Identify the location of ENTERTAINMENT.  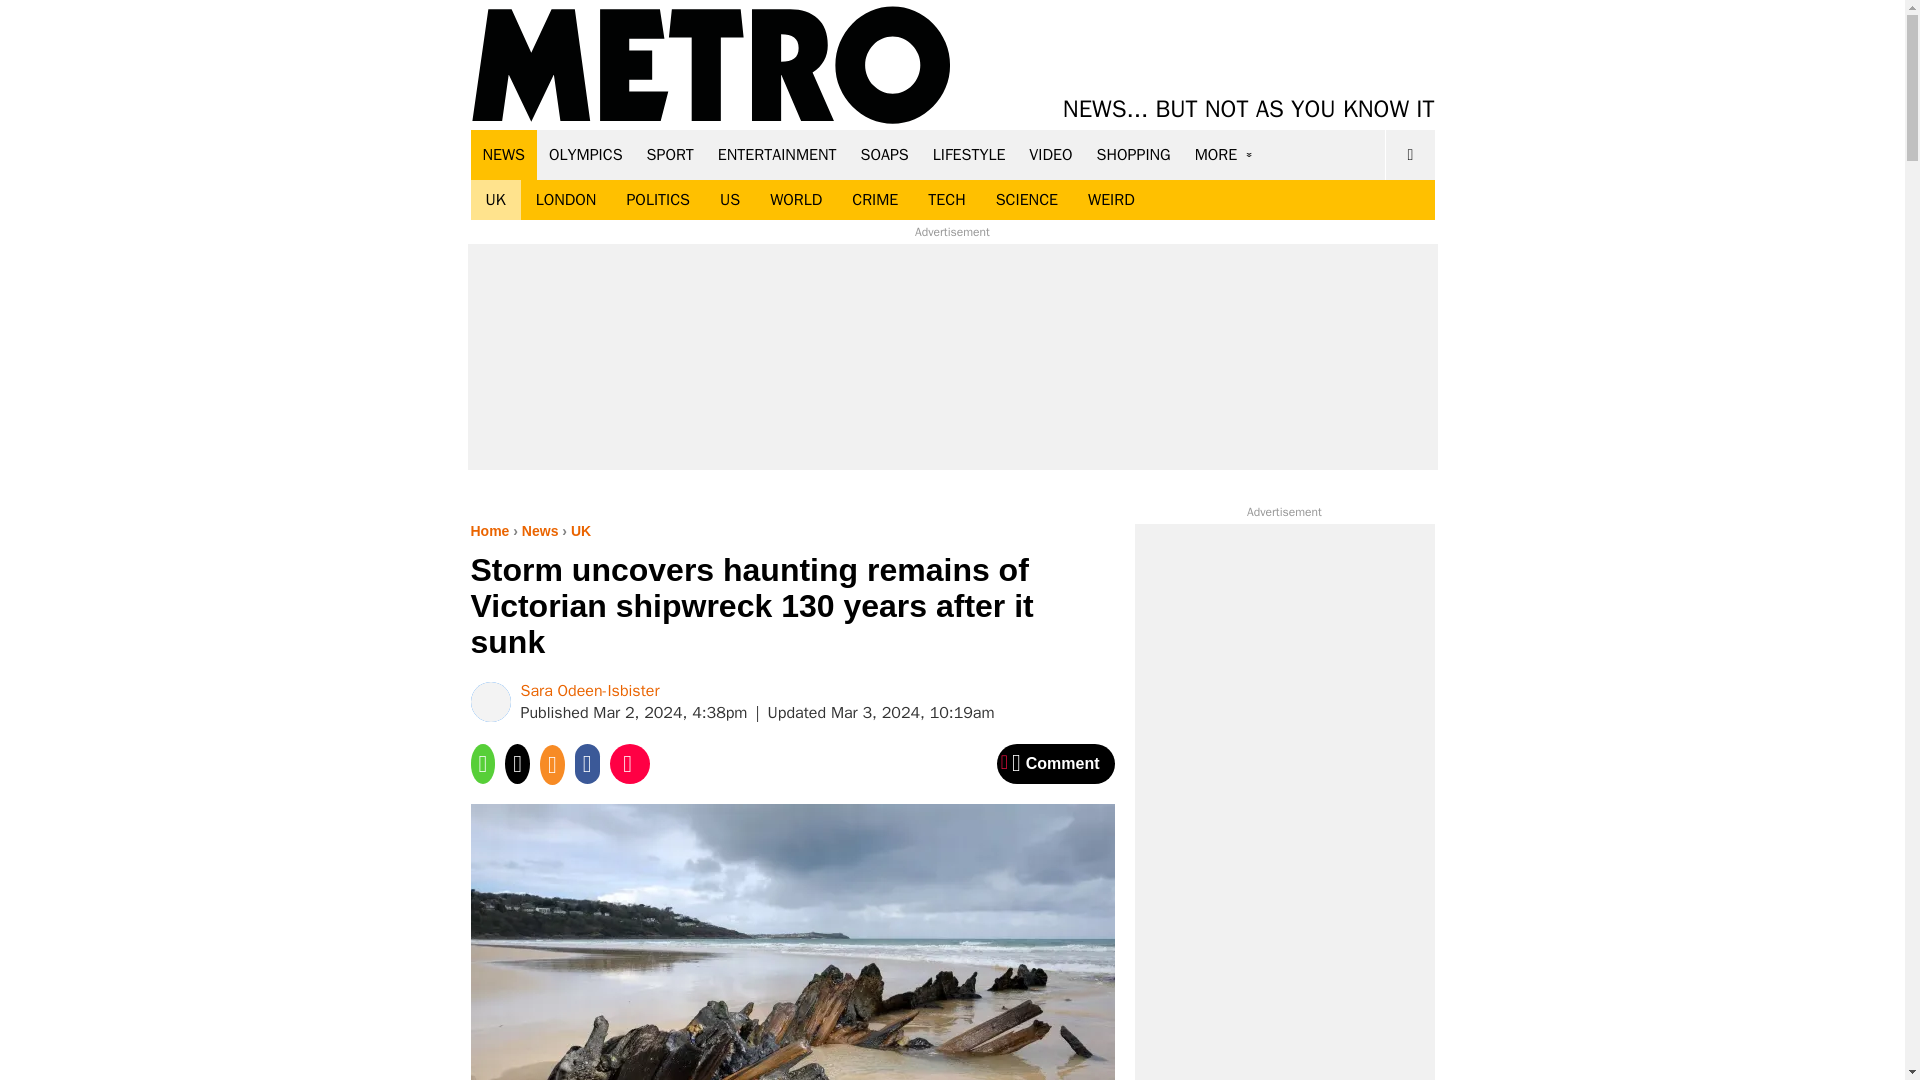
(777, 154).